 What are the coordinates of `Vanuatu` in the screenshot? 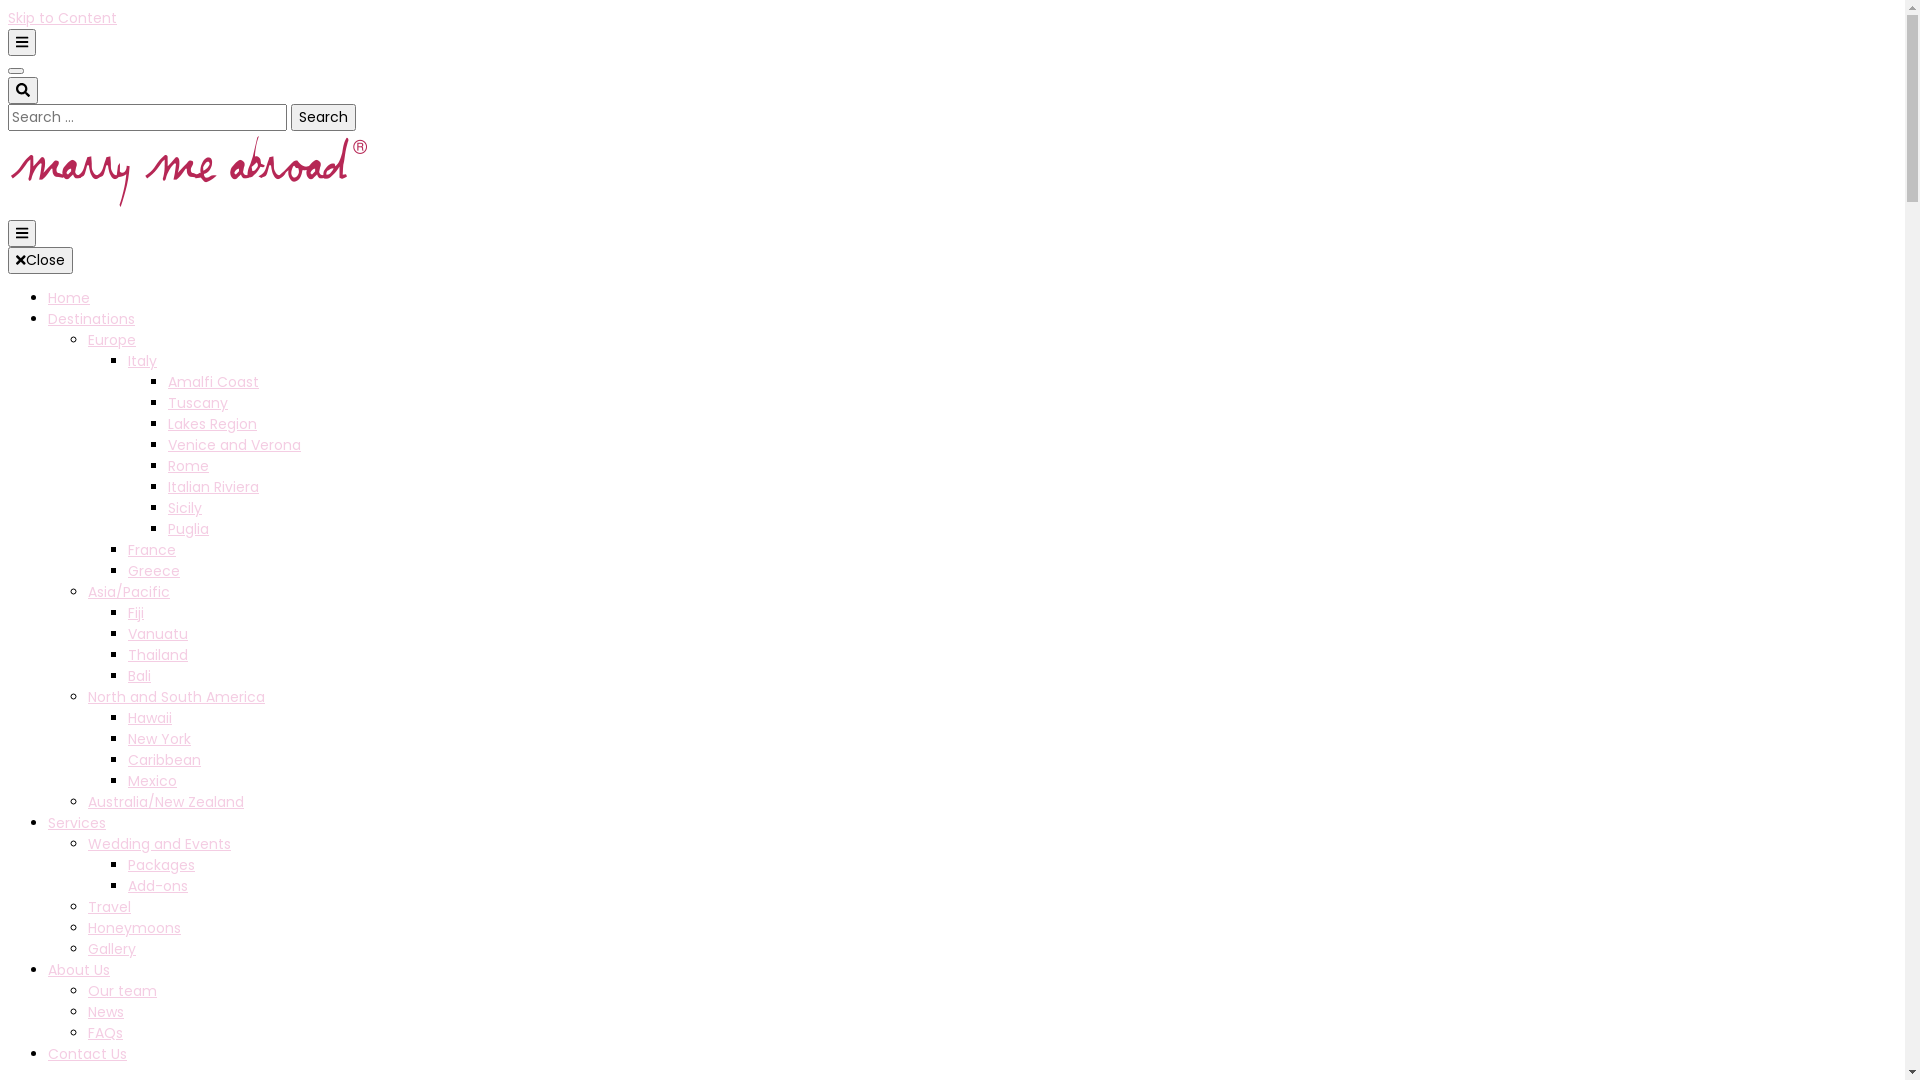 It's located at (158, 634).